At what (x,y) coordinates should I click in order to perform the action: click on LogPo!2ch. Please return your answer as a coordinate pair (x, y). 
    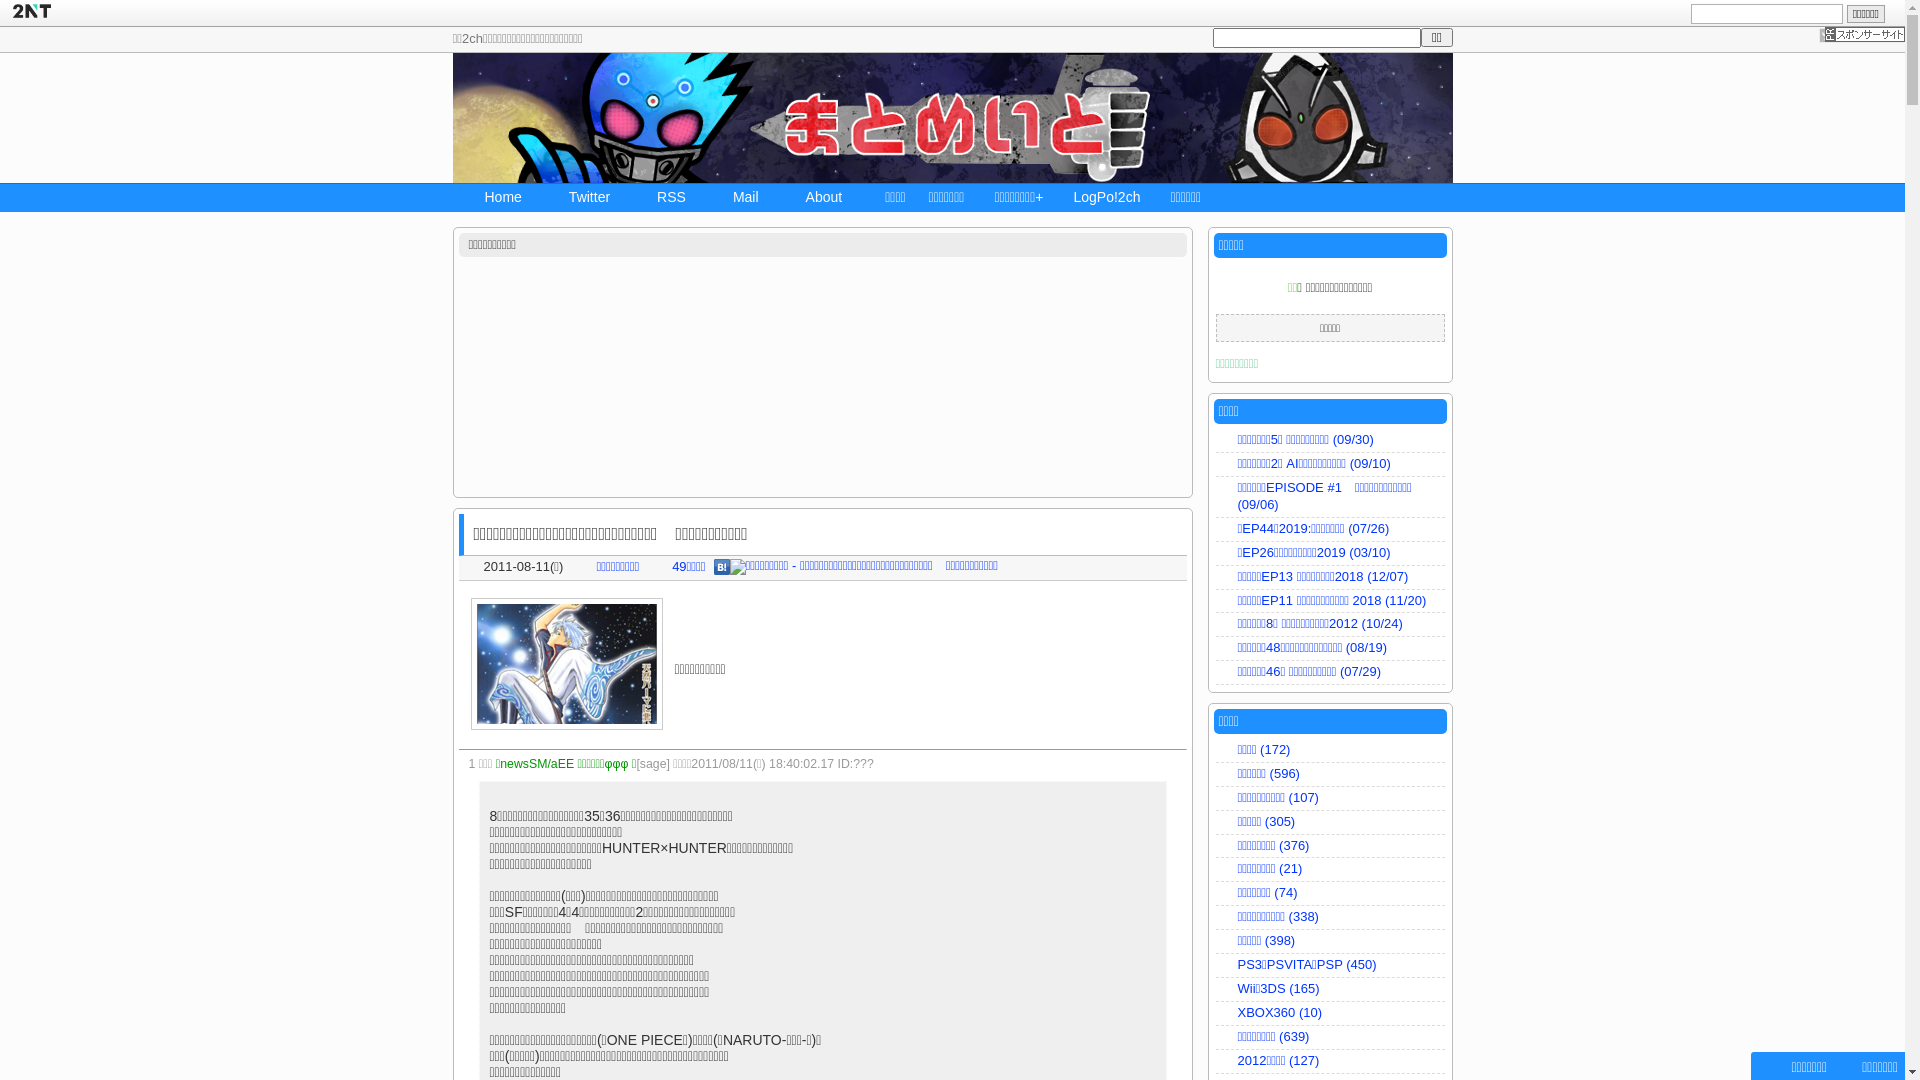
    Looking at the image, I should click on (1108, 199).